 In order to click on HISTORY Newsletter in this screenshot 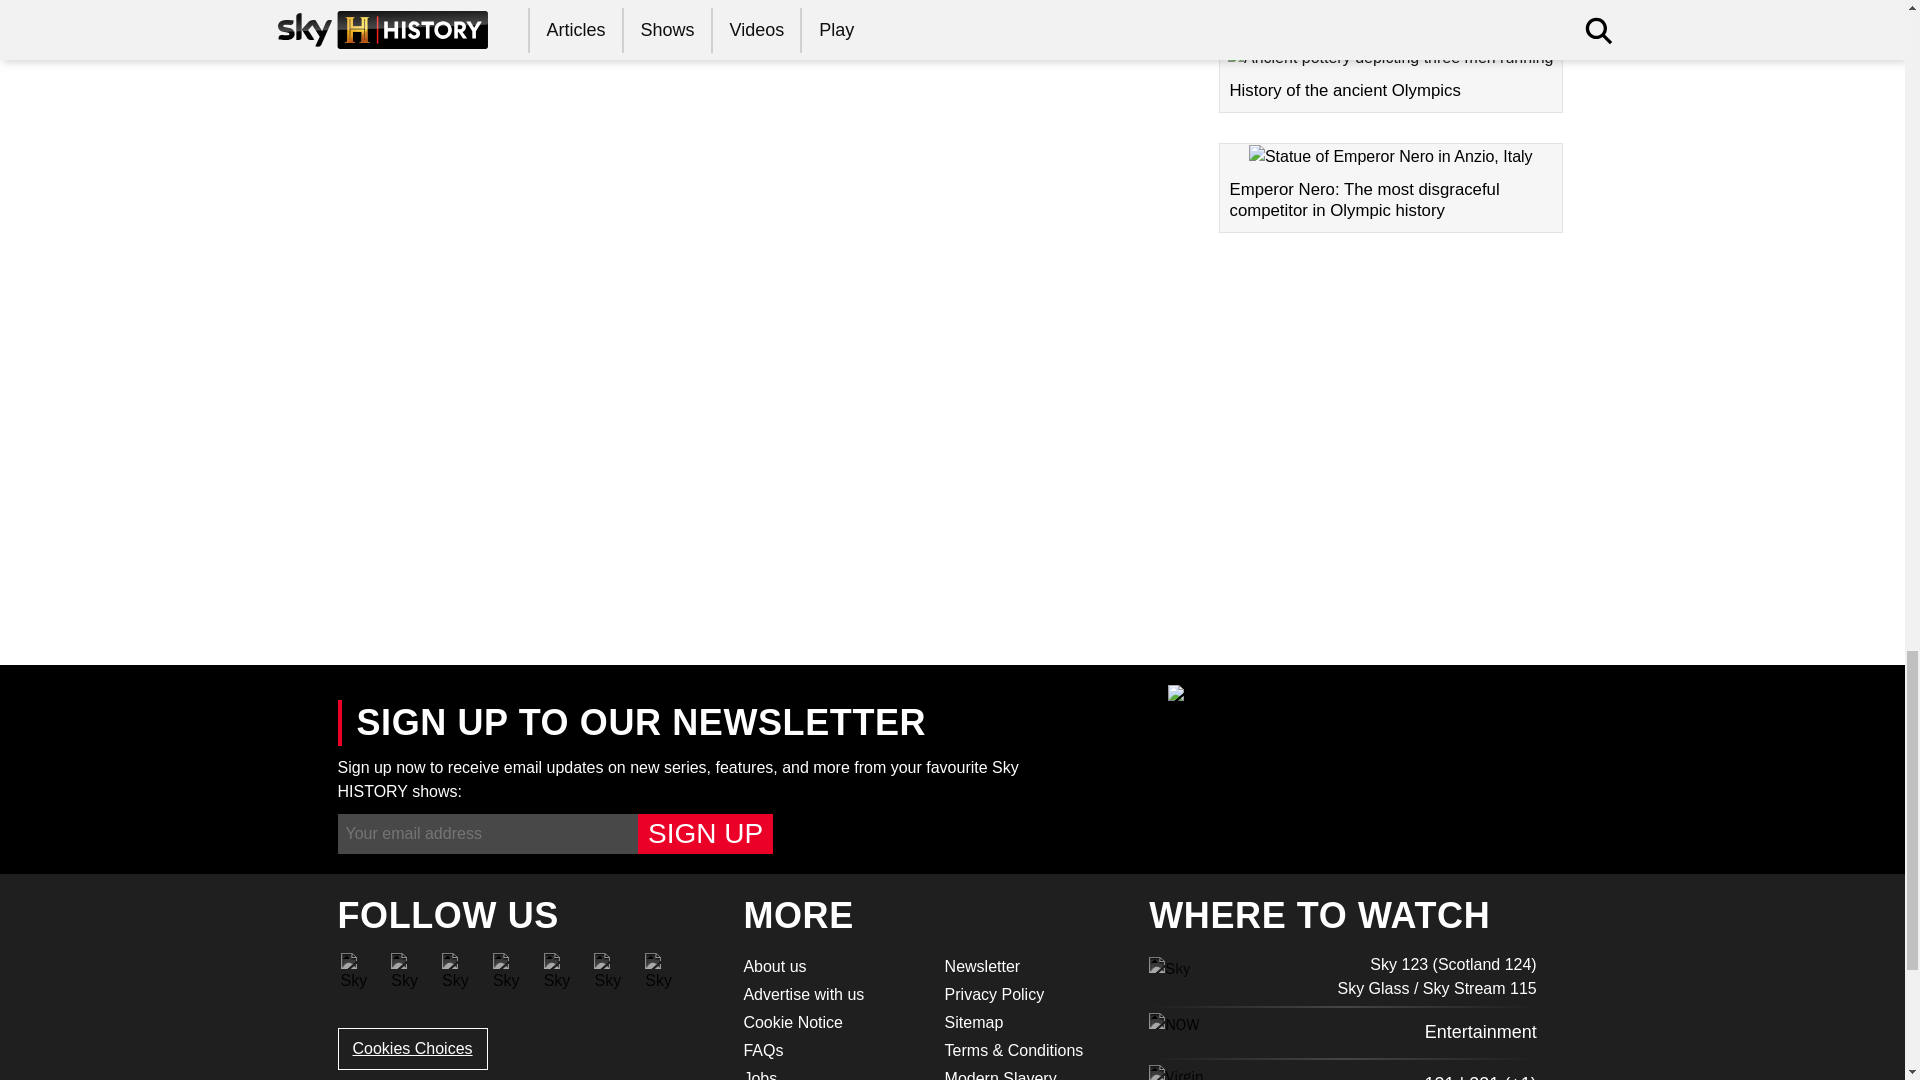, I will do `click(1032, 966)`.